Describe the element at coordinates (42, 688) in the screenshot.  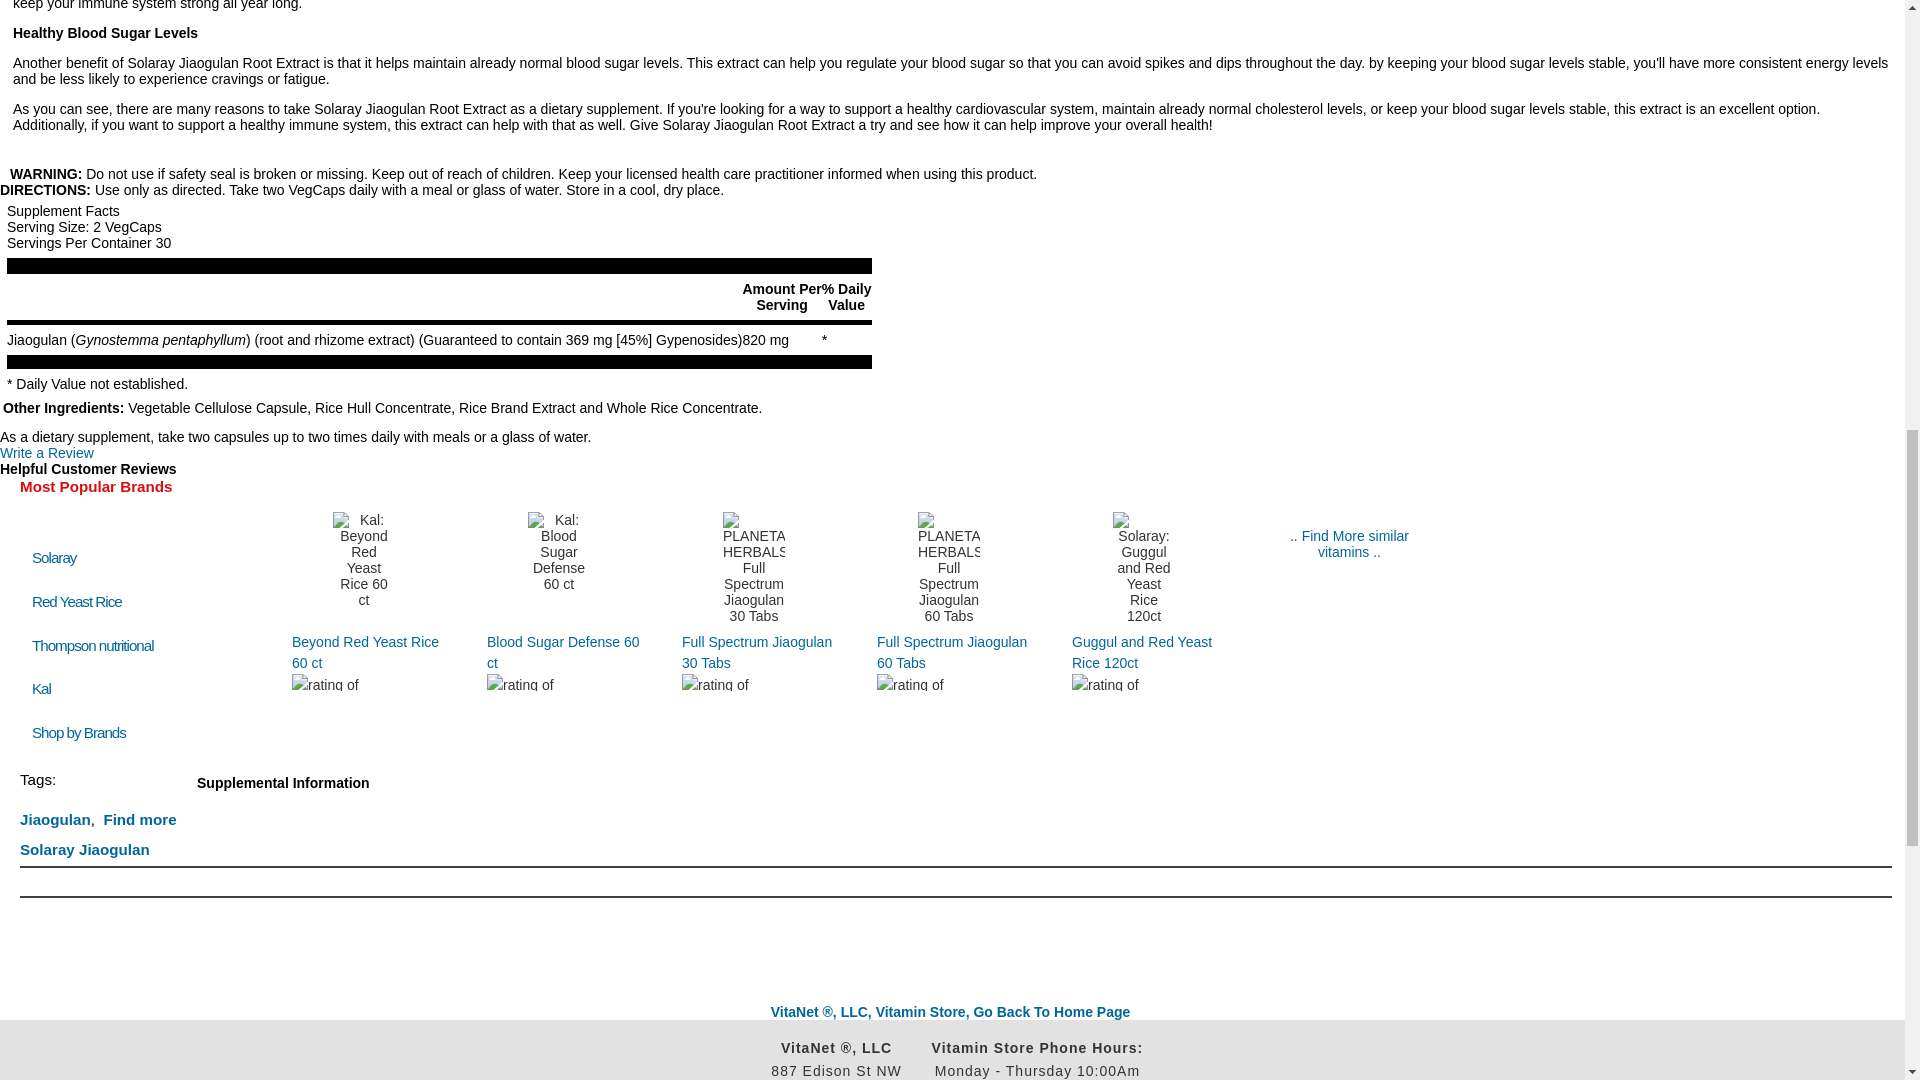
I see `Kal Brand Products` at that location.